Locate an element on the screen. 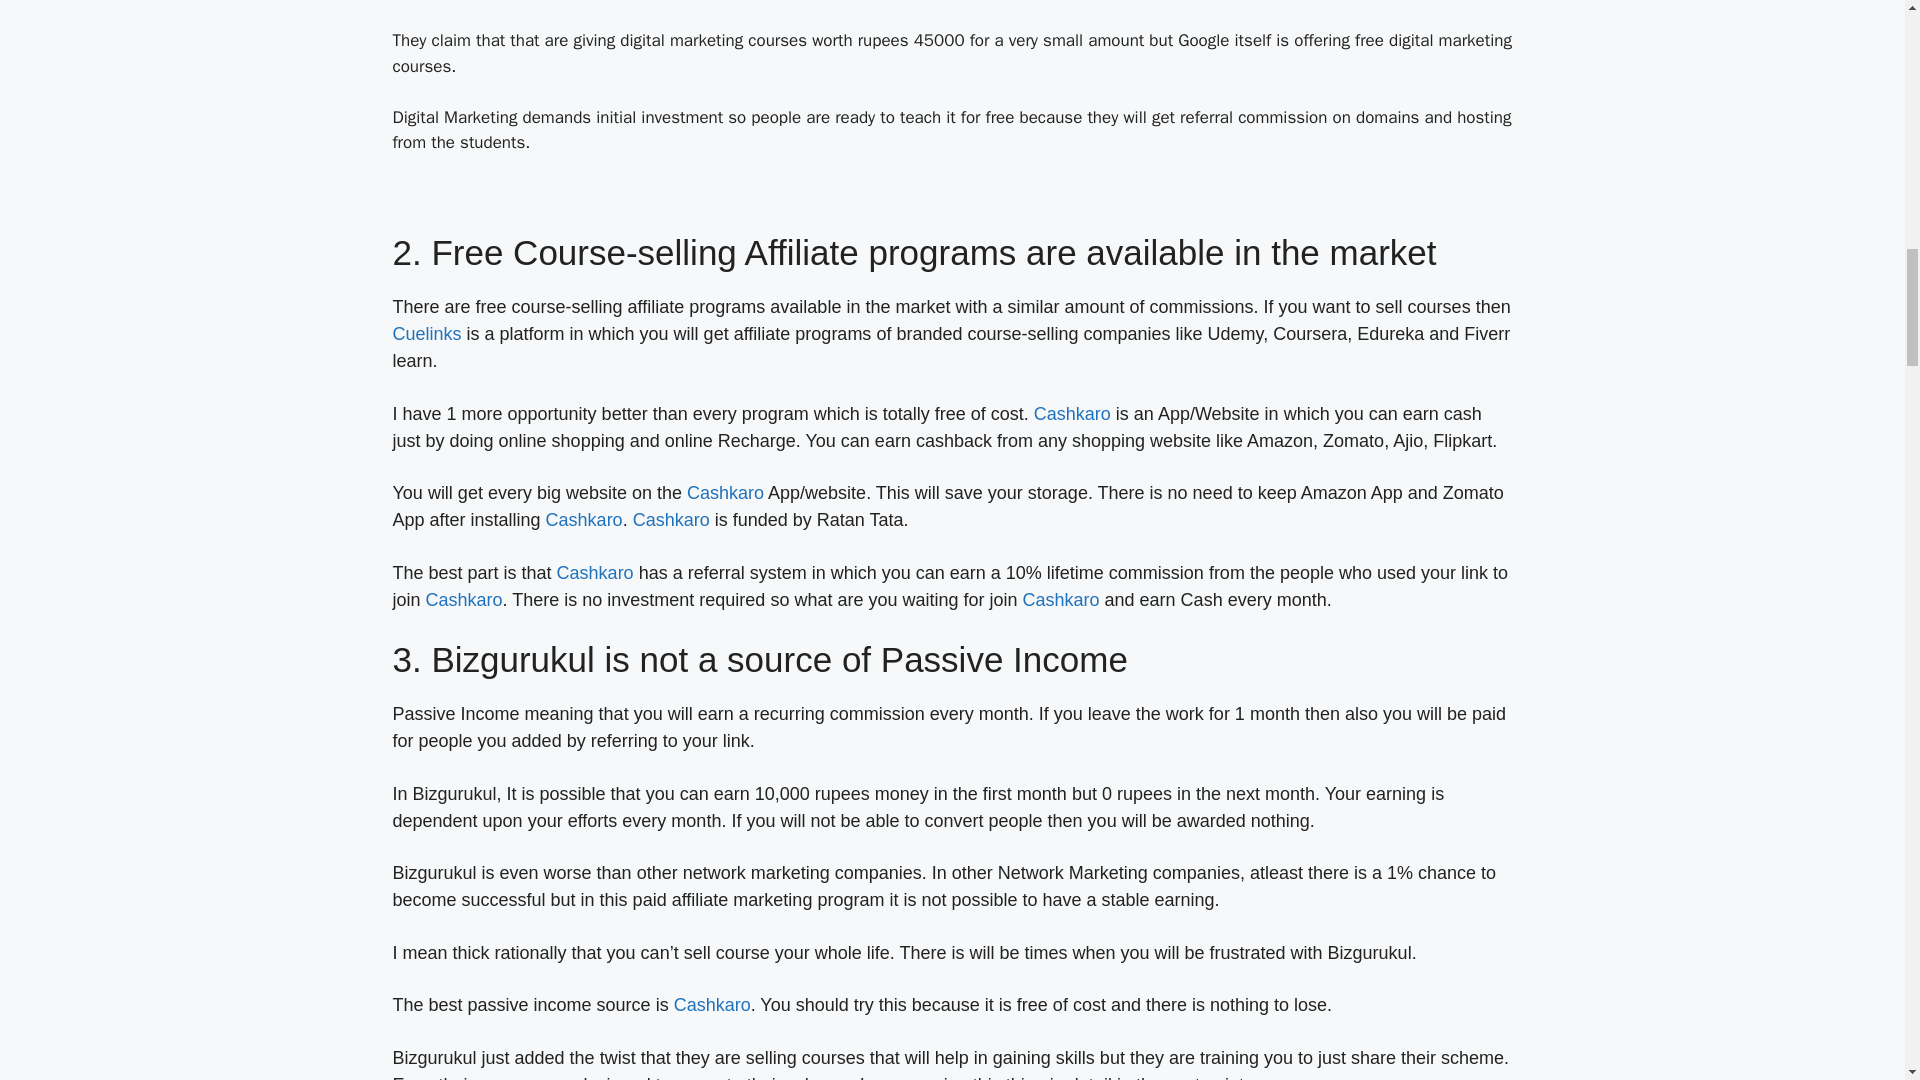 The width and height of the screenshot is (1920, 1080). Cashkaro is located at coordinates (712, 1004).